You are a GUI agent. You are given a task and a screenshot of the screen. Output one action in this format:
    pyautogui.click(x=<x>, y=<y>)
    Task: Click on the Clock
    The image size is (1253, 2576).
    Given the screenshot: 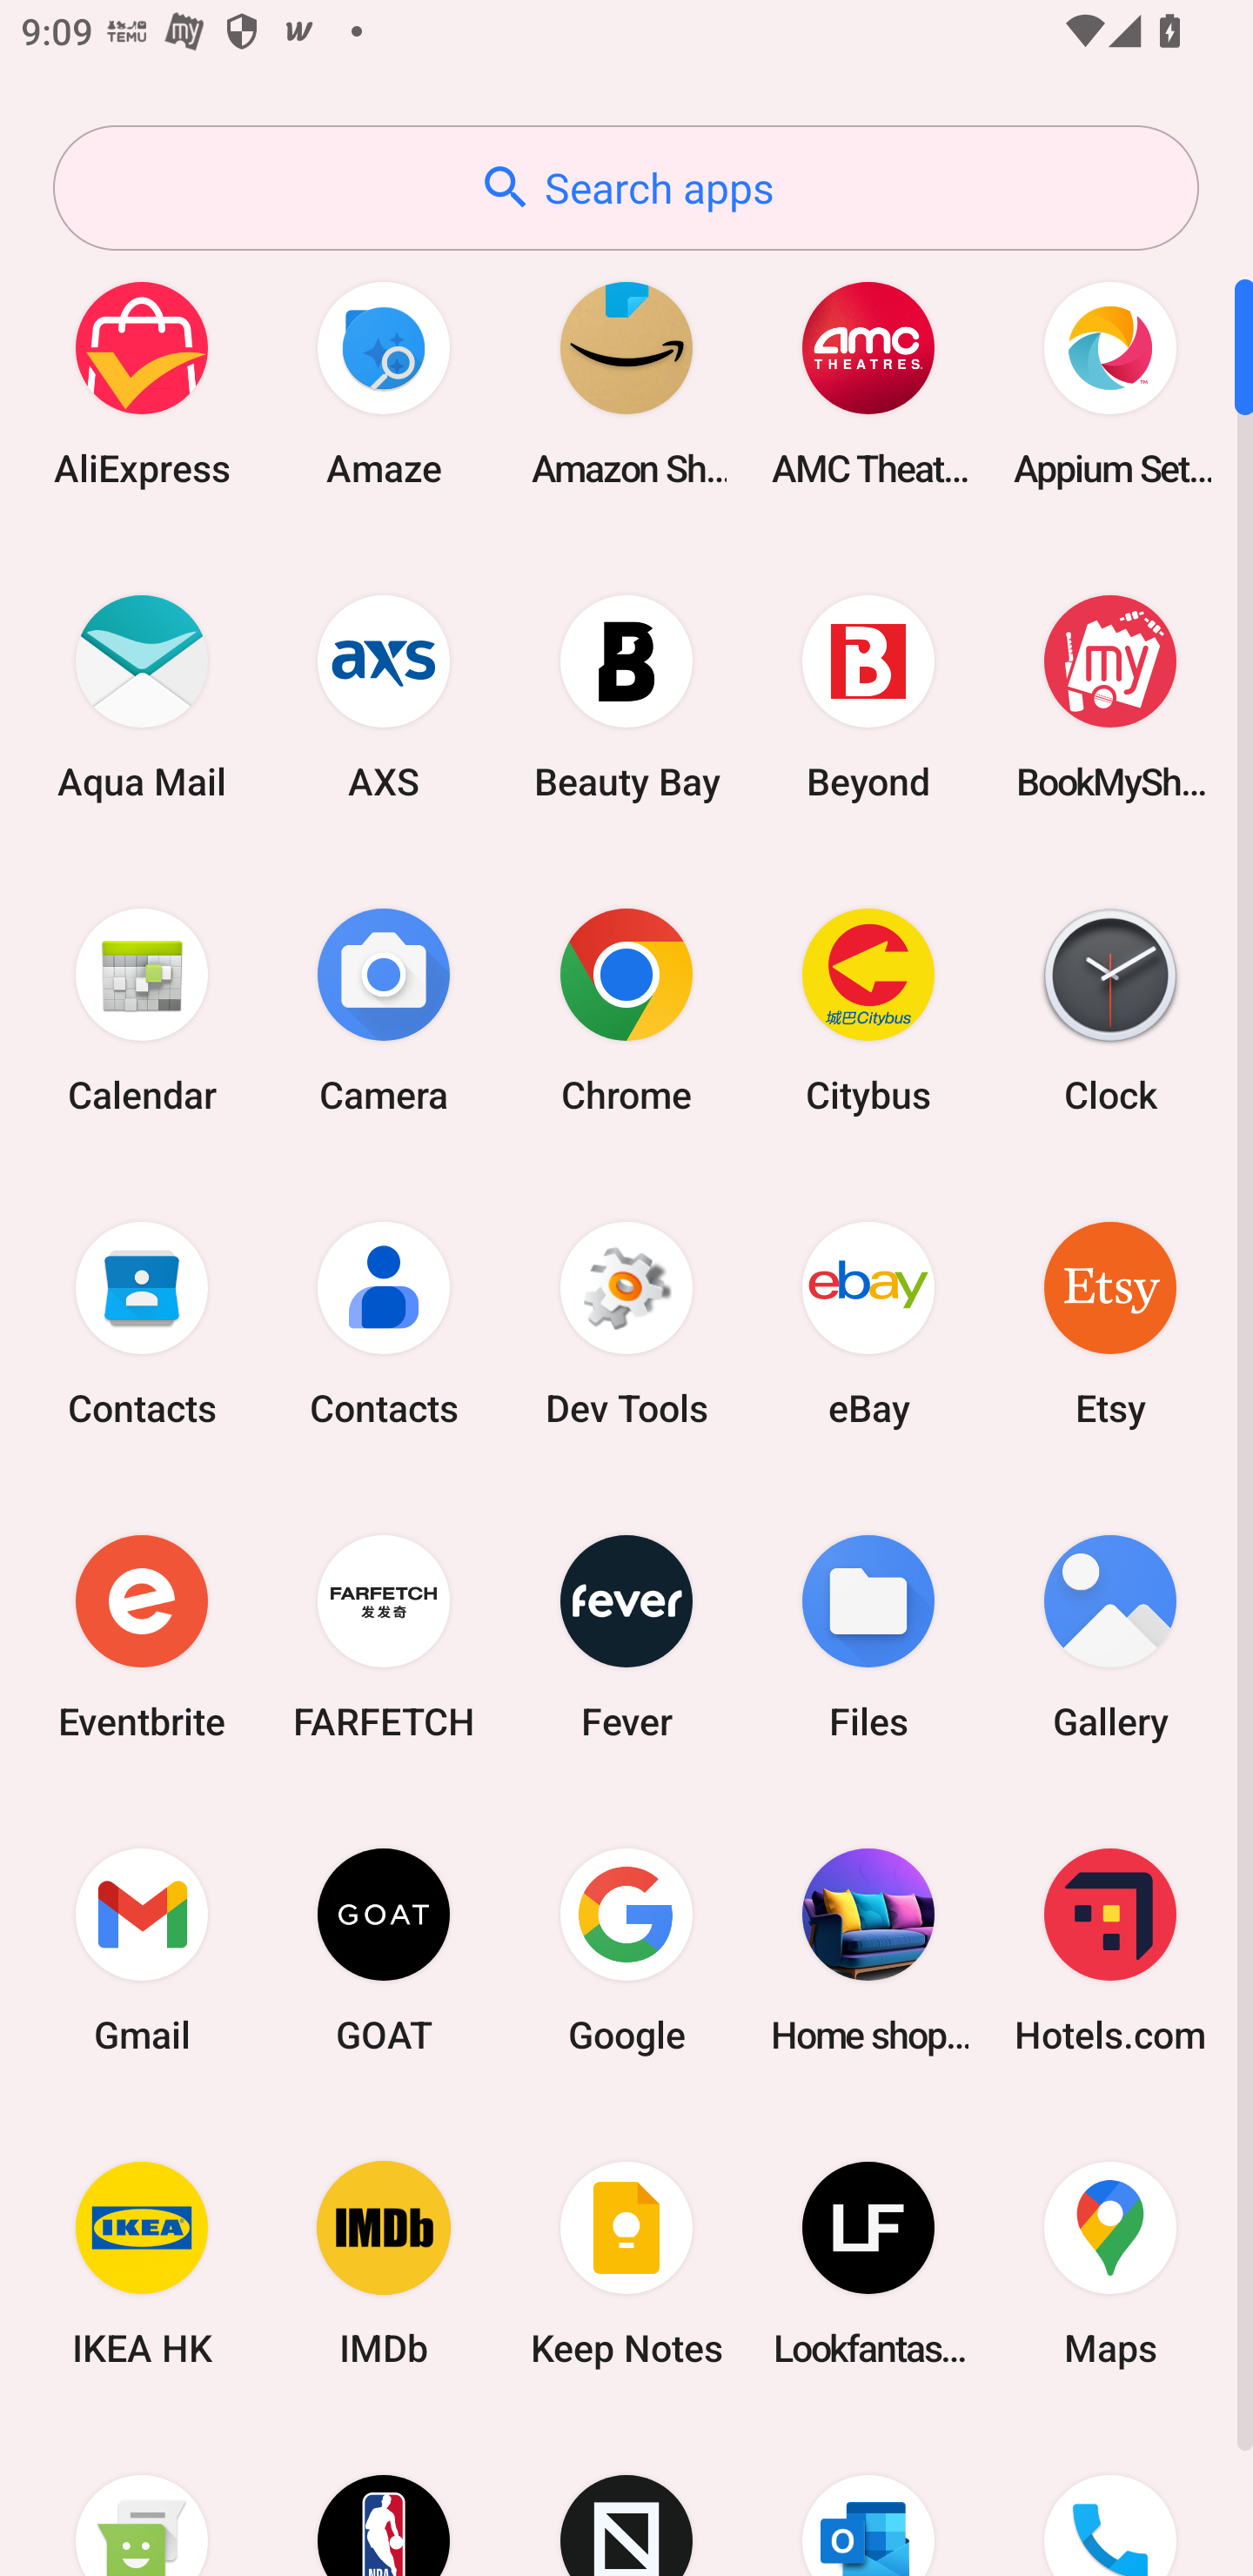 What is the action you would take?
    pyautogui.click(x=1110, y=1010)
    